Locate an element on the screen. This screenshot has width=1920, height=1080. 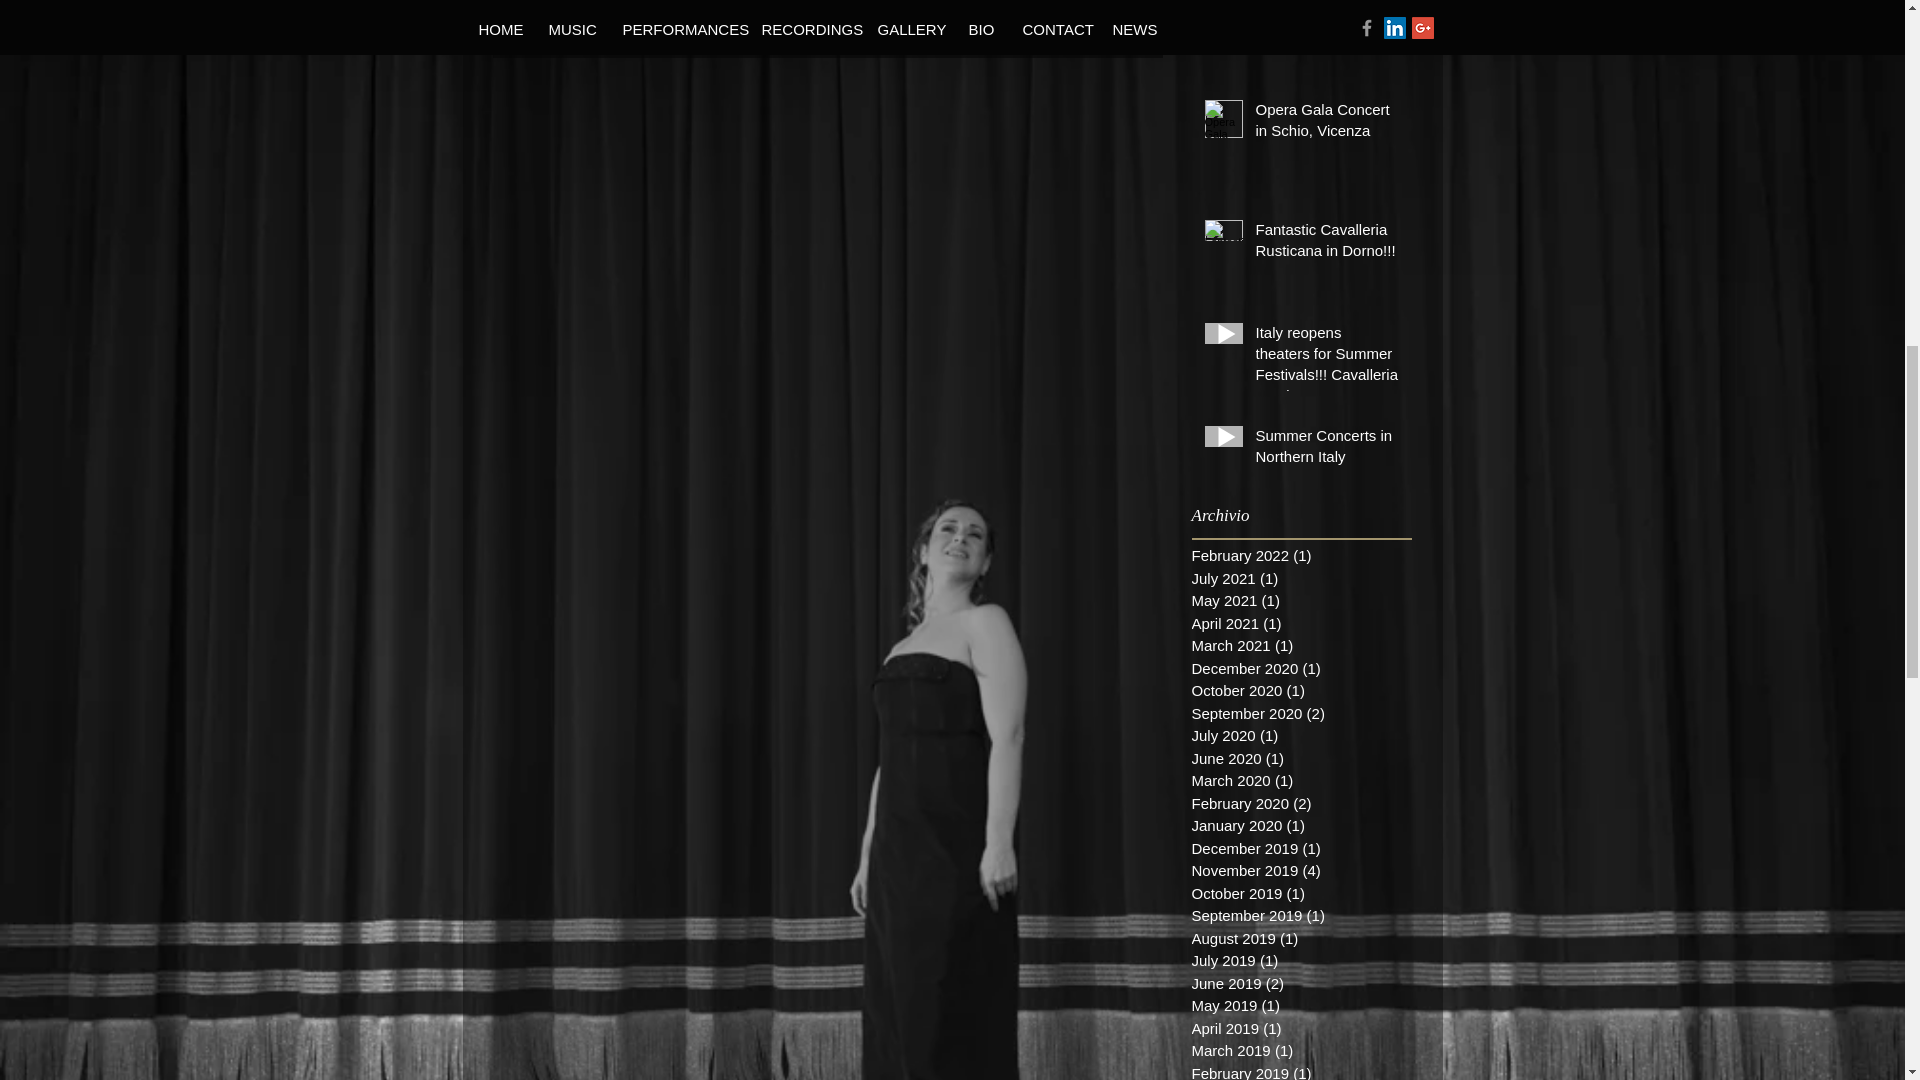
Summer Concerts in Northern Italy is located at coordinates (1327, 450).